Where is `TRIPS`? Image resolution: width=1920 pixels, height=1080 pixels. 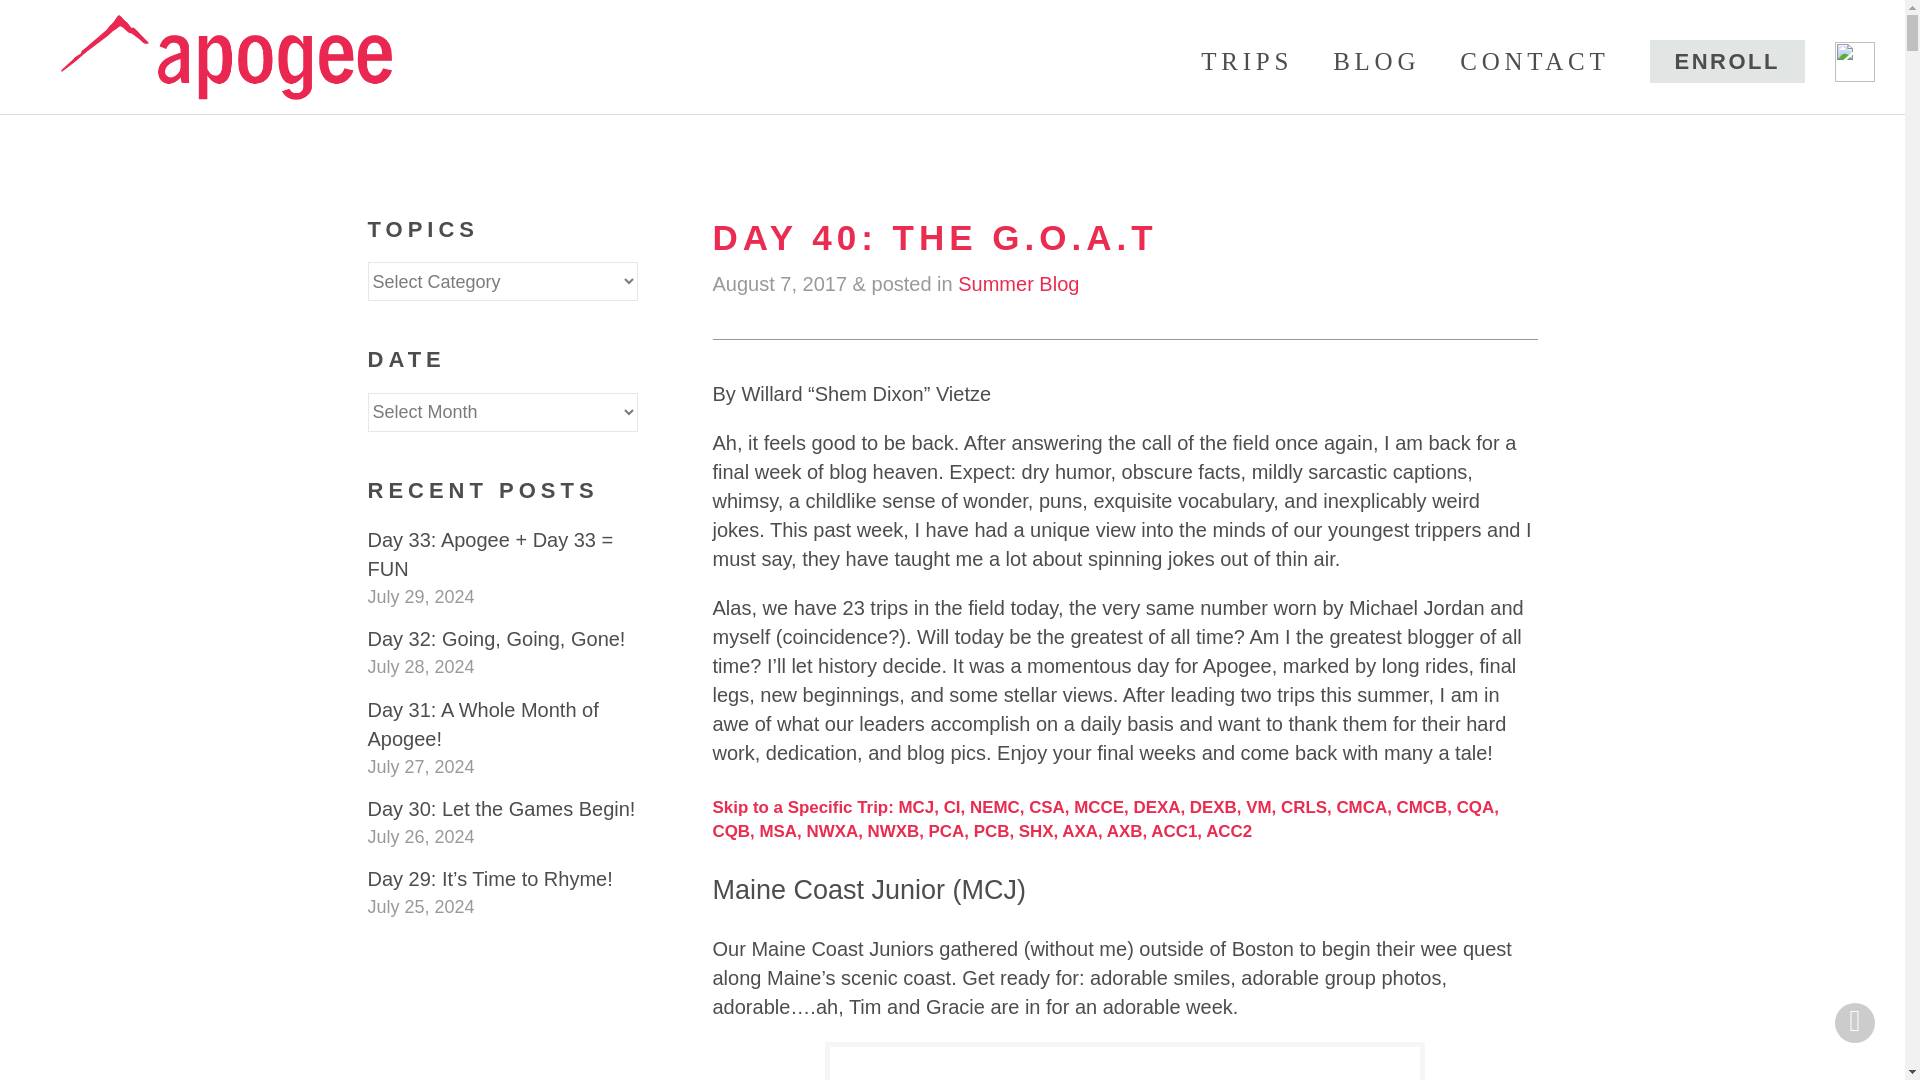 TRIPS is located at coordinates (1246, 61).